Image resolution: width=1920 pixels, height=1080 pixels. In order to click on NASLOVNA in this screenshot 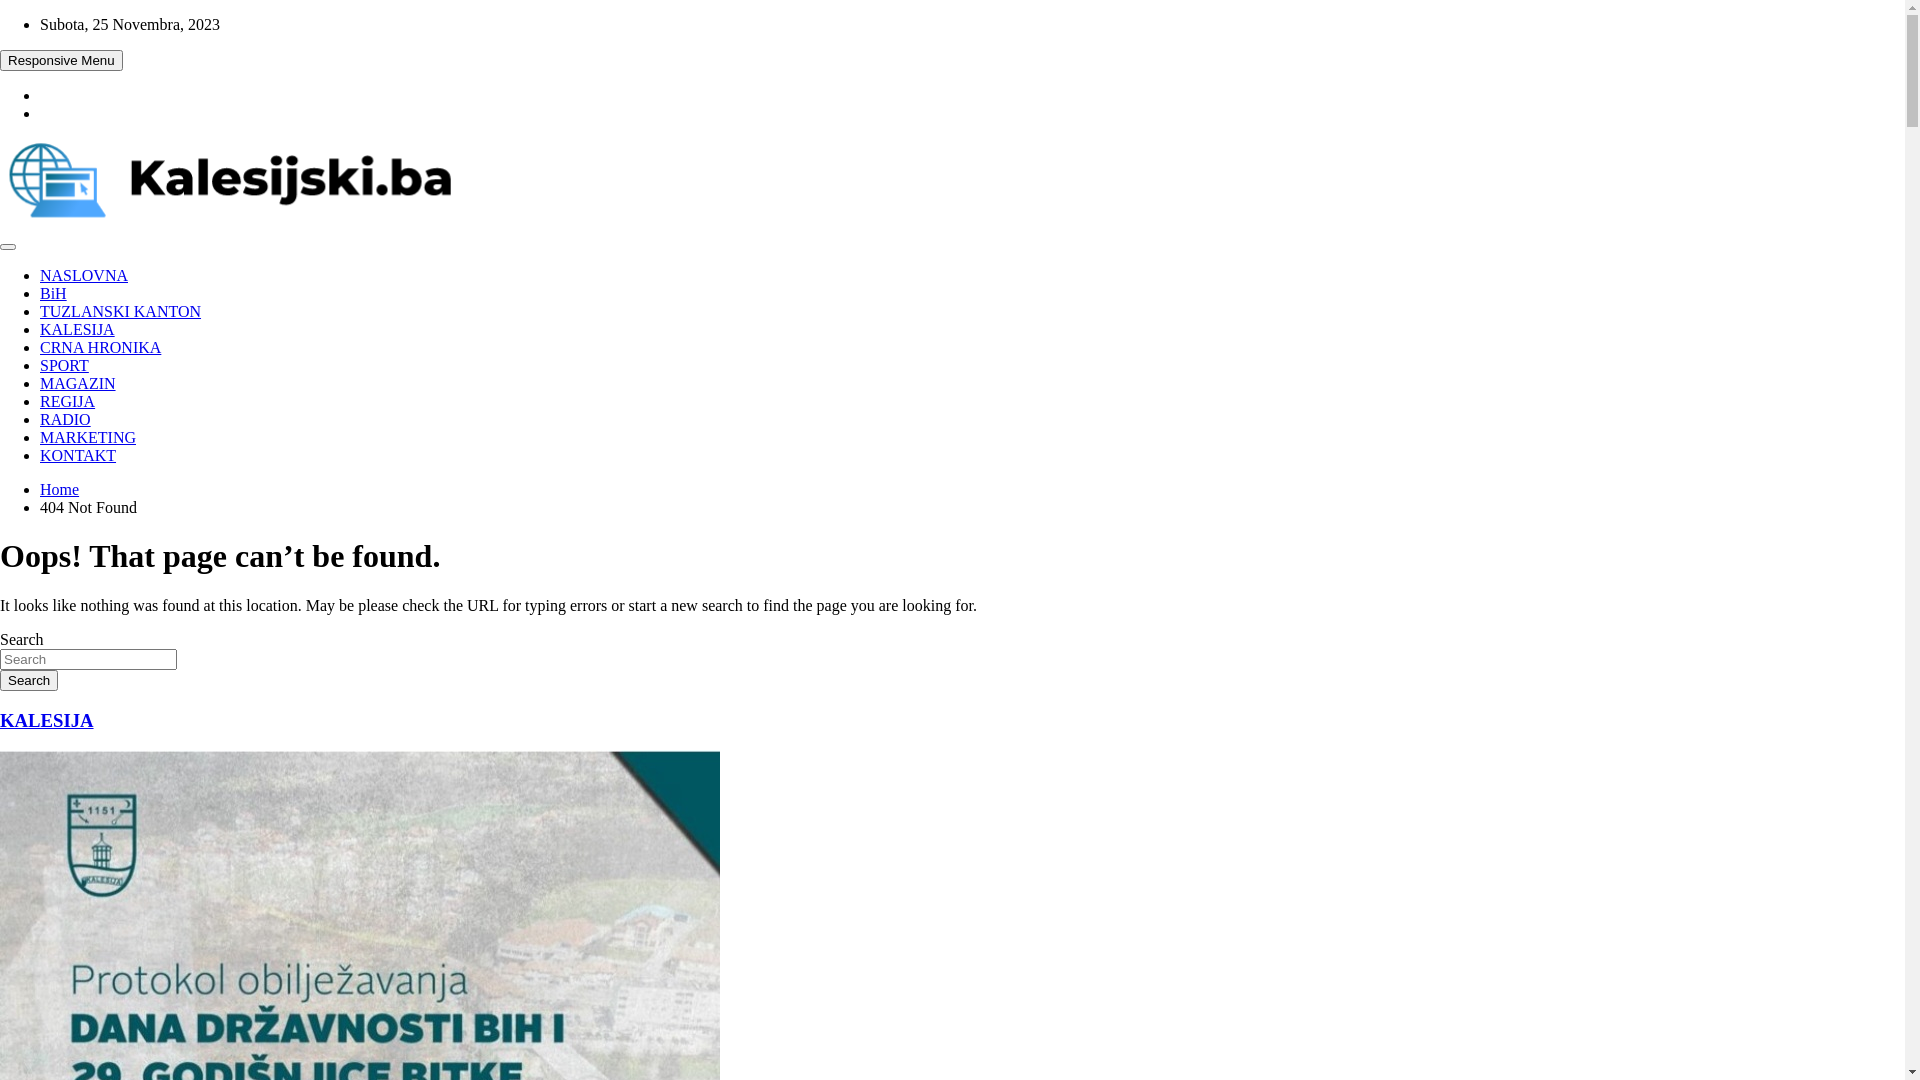, I will do `click(84, 276)`.